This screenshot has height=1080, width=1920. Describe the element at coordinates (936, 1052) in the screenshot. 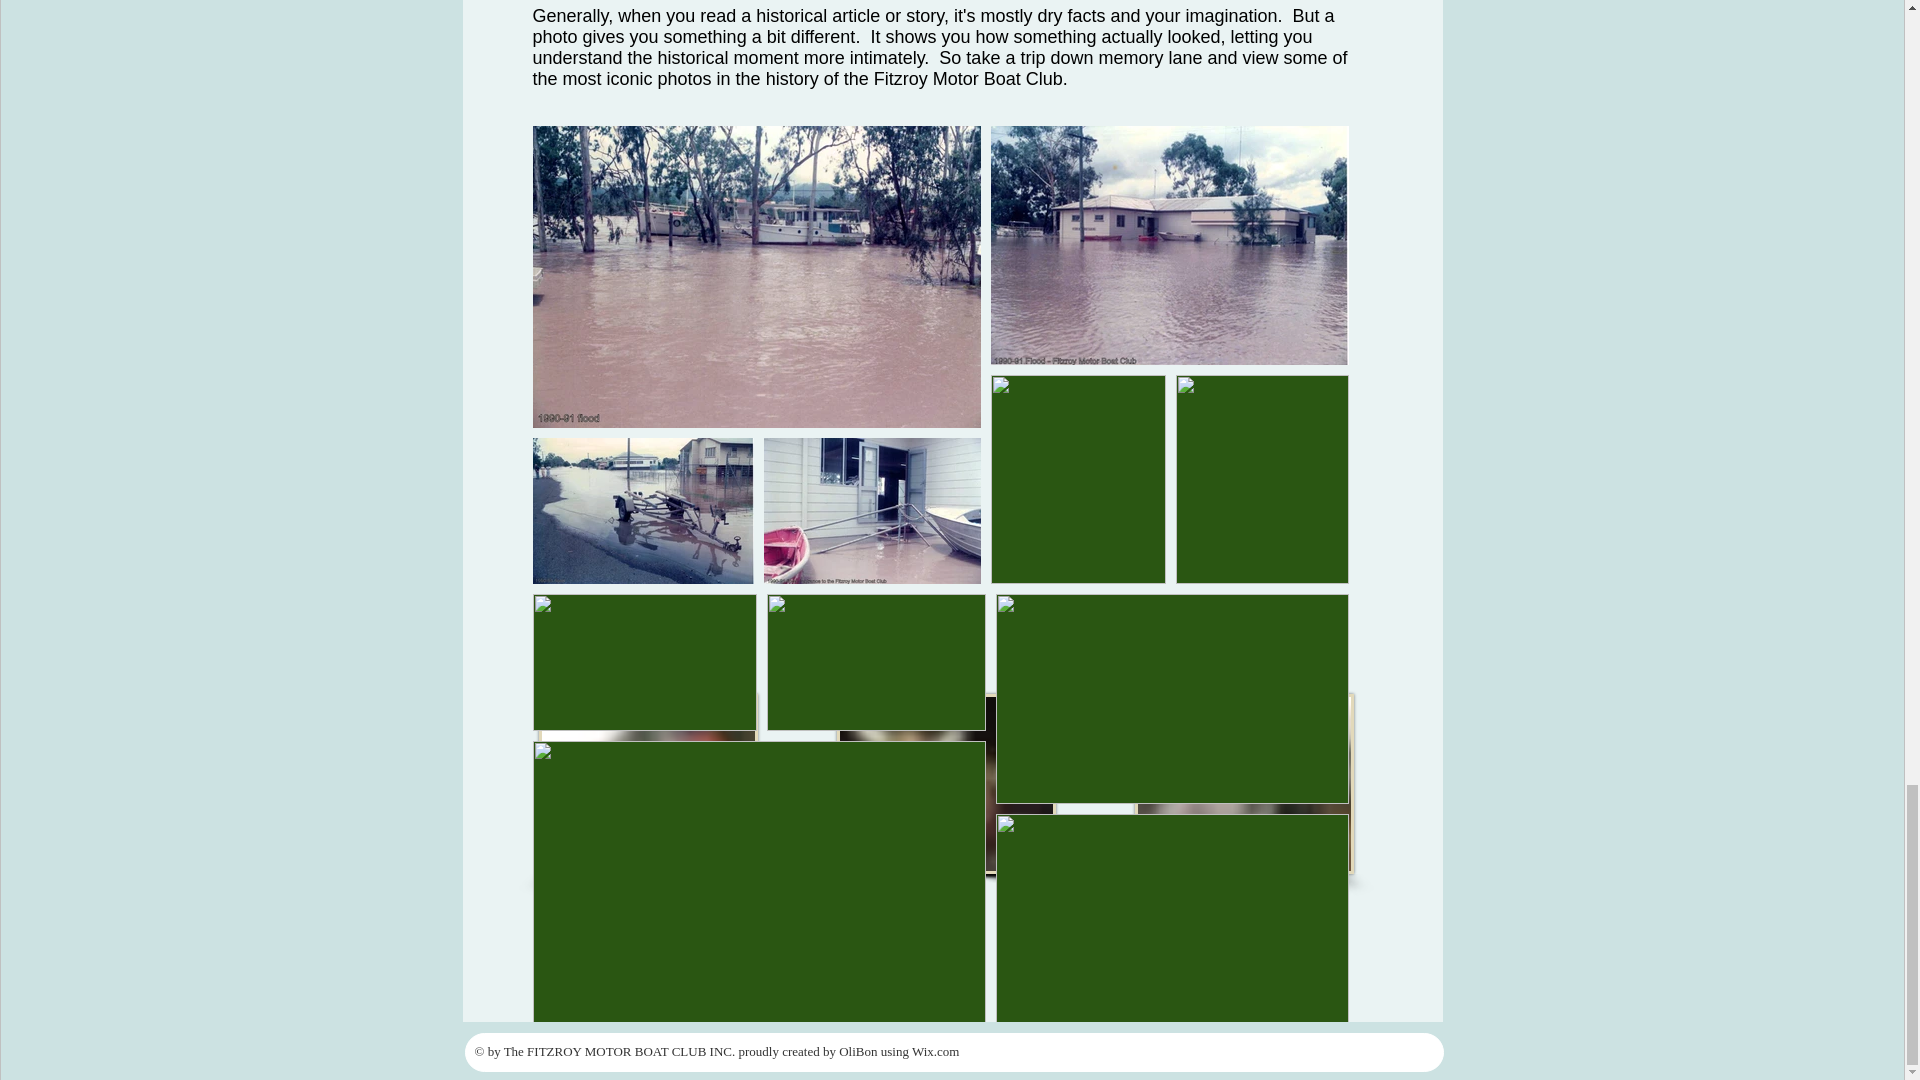

I see `Wix.com` at that location.